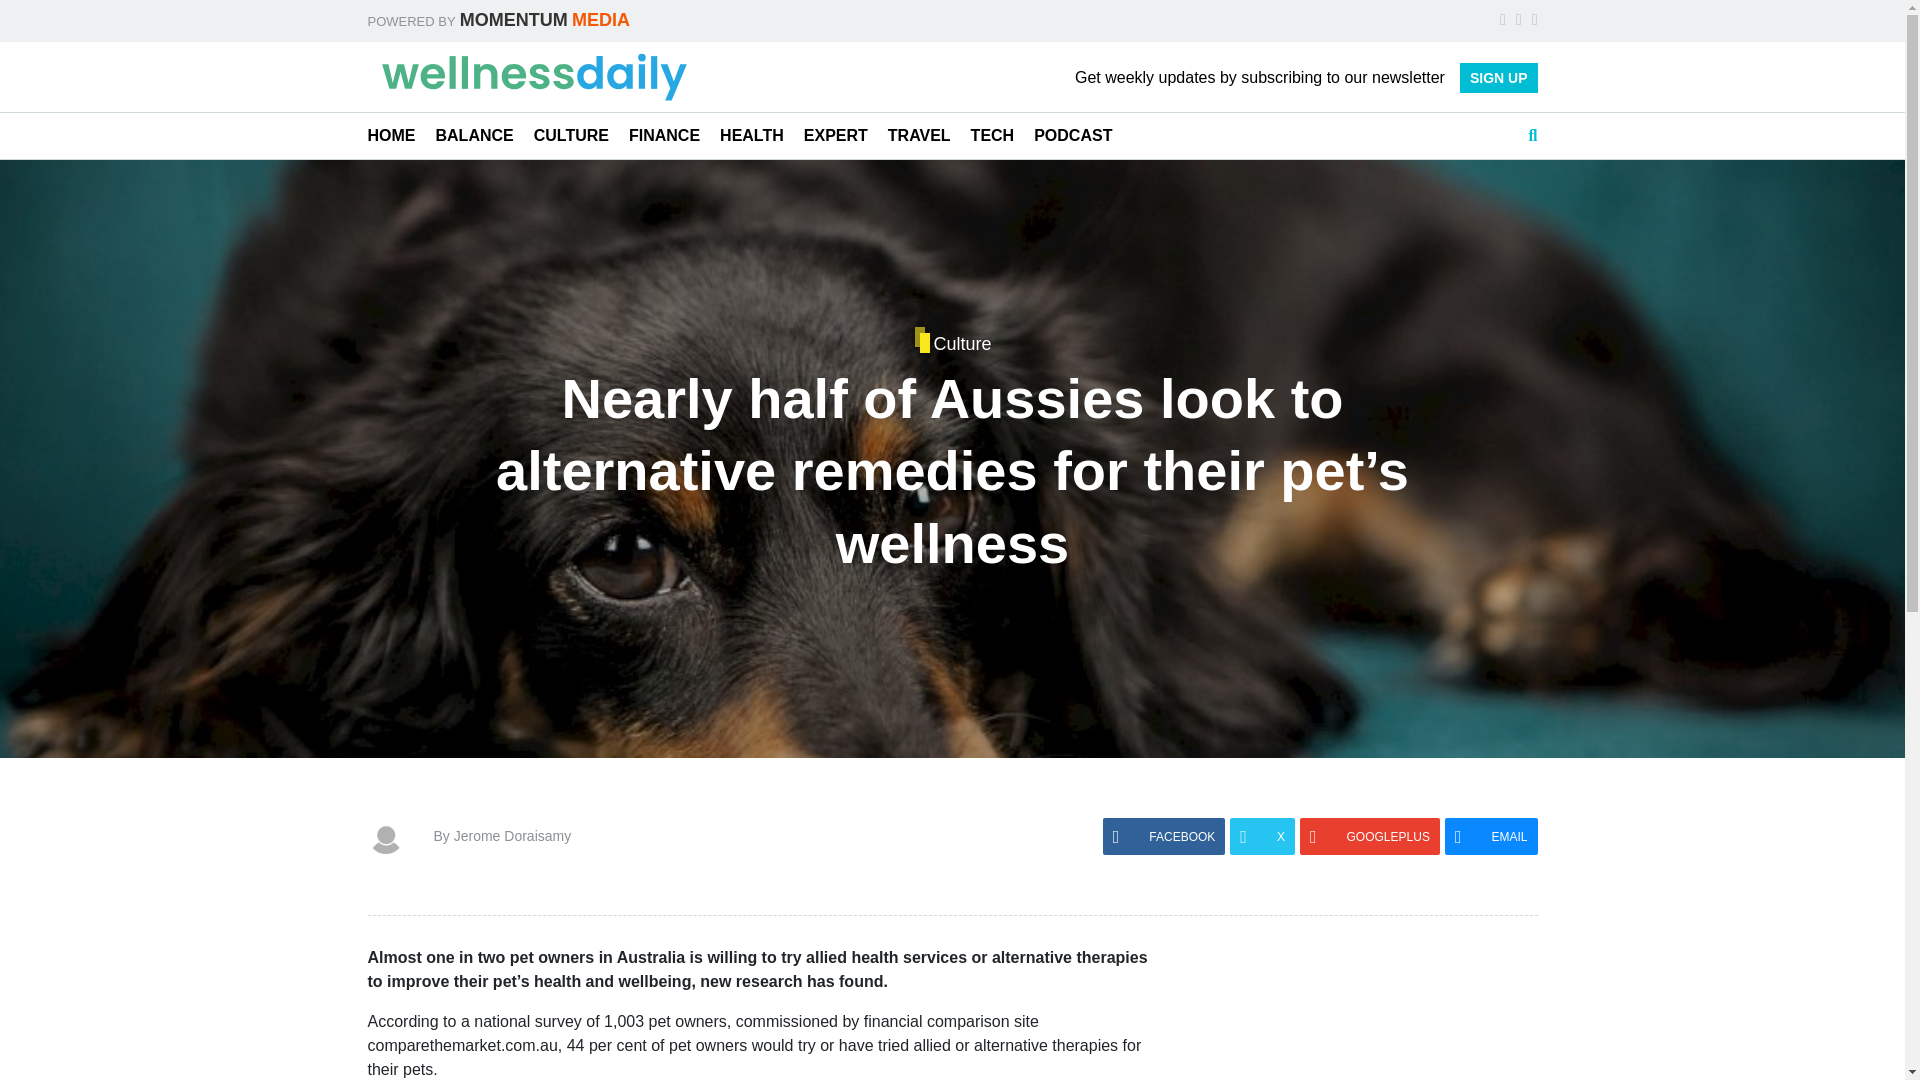  What do you see at coordinates (918, 136) in the screenshot?
I see `TRAVEL` at bounding box center [918, 136].